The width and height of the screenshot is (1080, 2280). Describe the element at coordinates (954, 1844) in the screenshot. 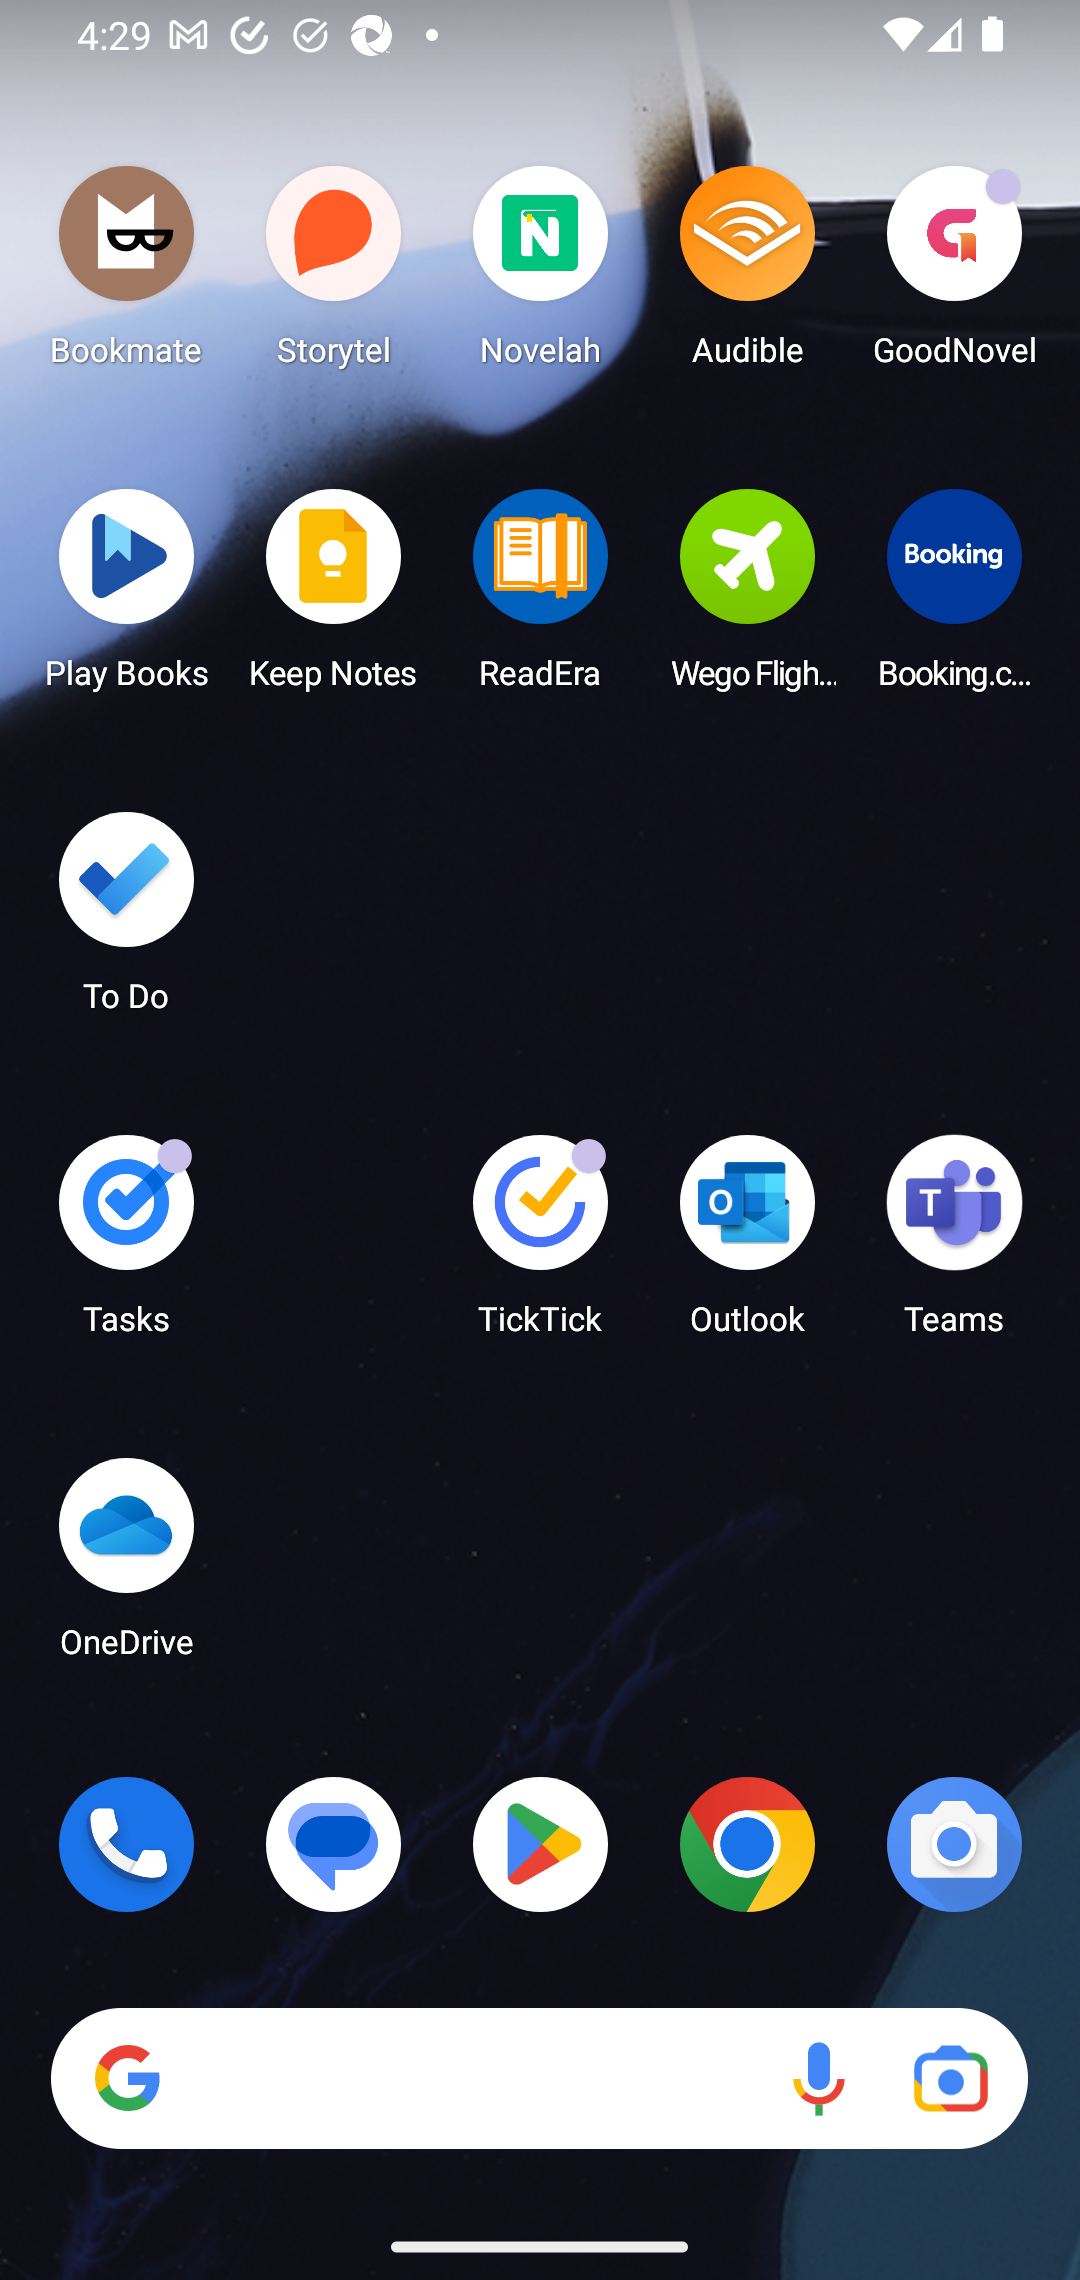

I see `Camera` at that location.